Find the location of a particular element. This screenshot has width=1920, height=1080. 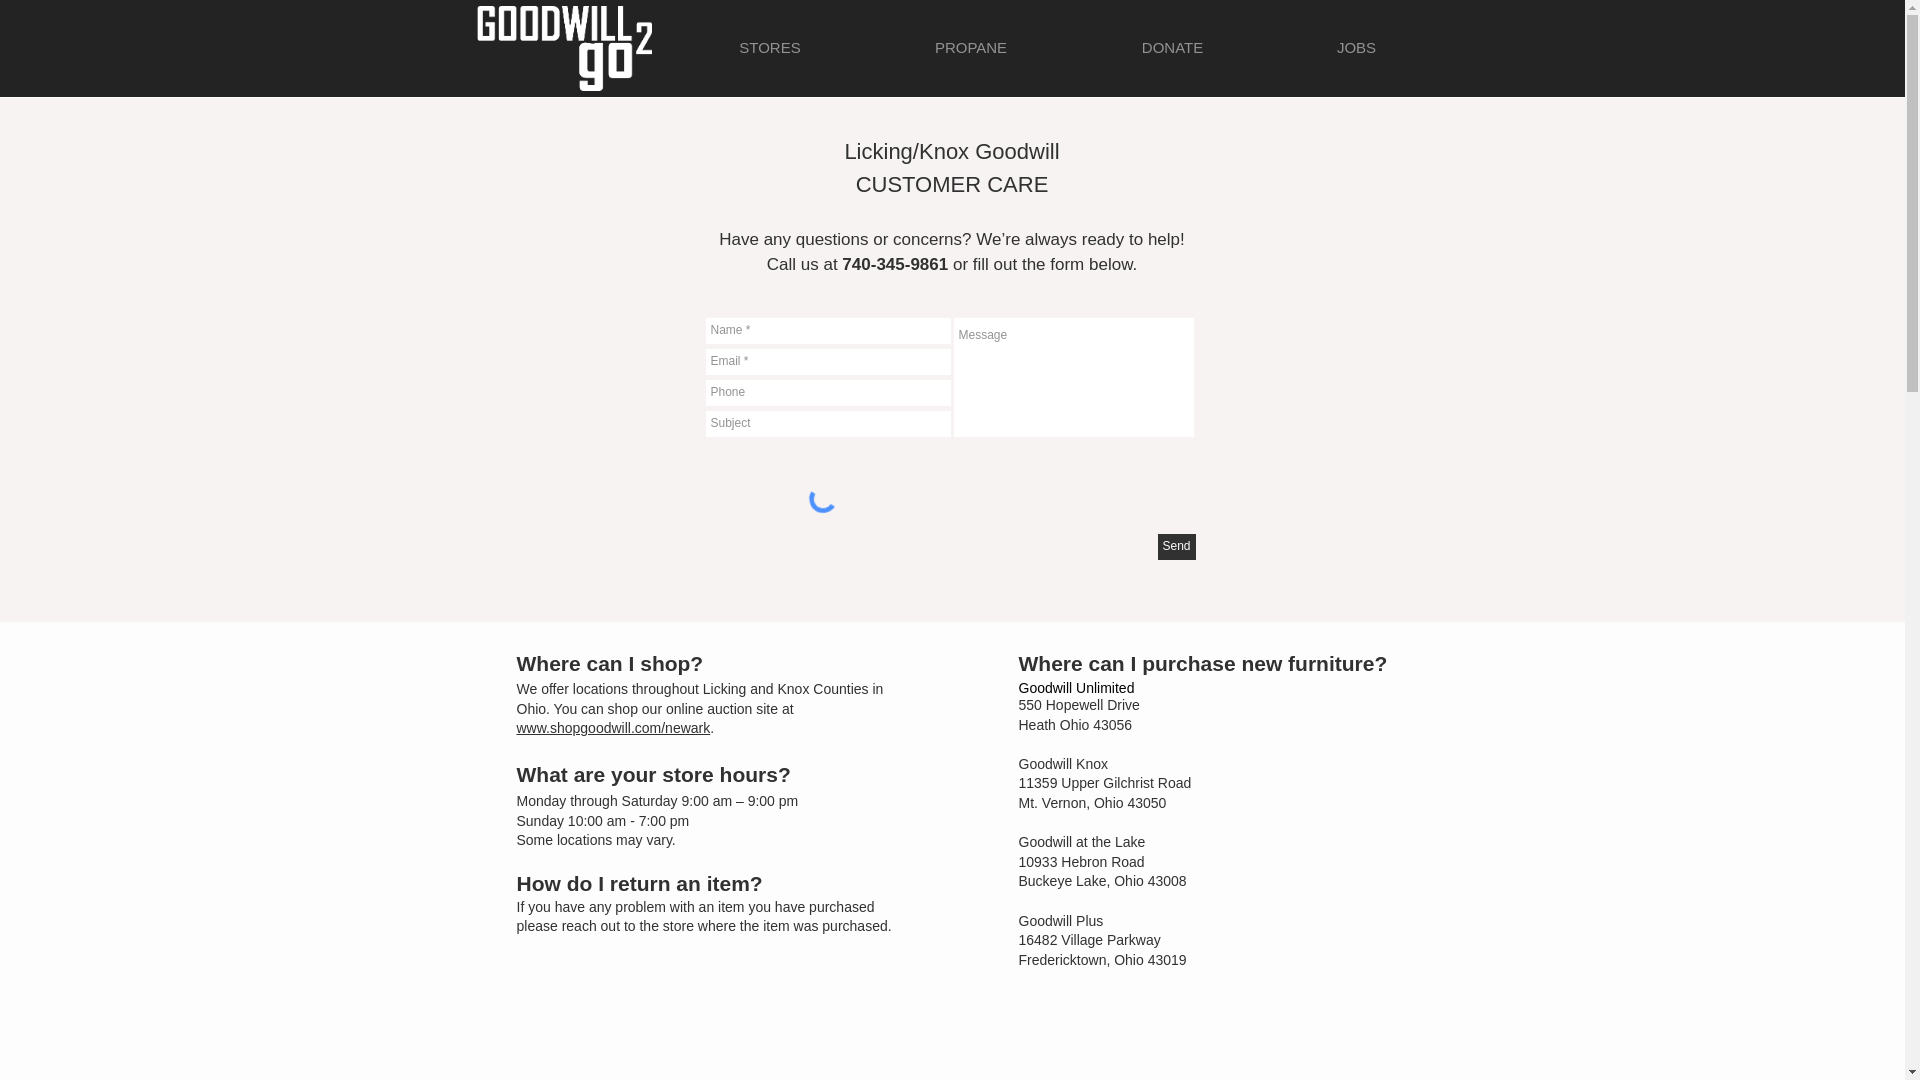

PROPANE is located at coordinates (971, 48).